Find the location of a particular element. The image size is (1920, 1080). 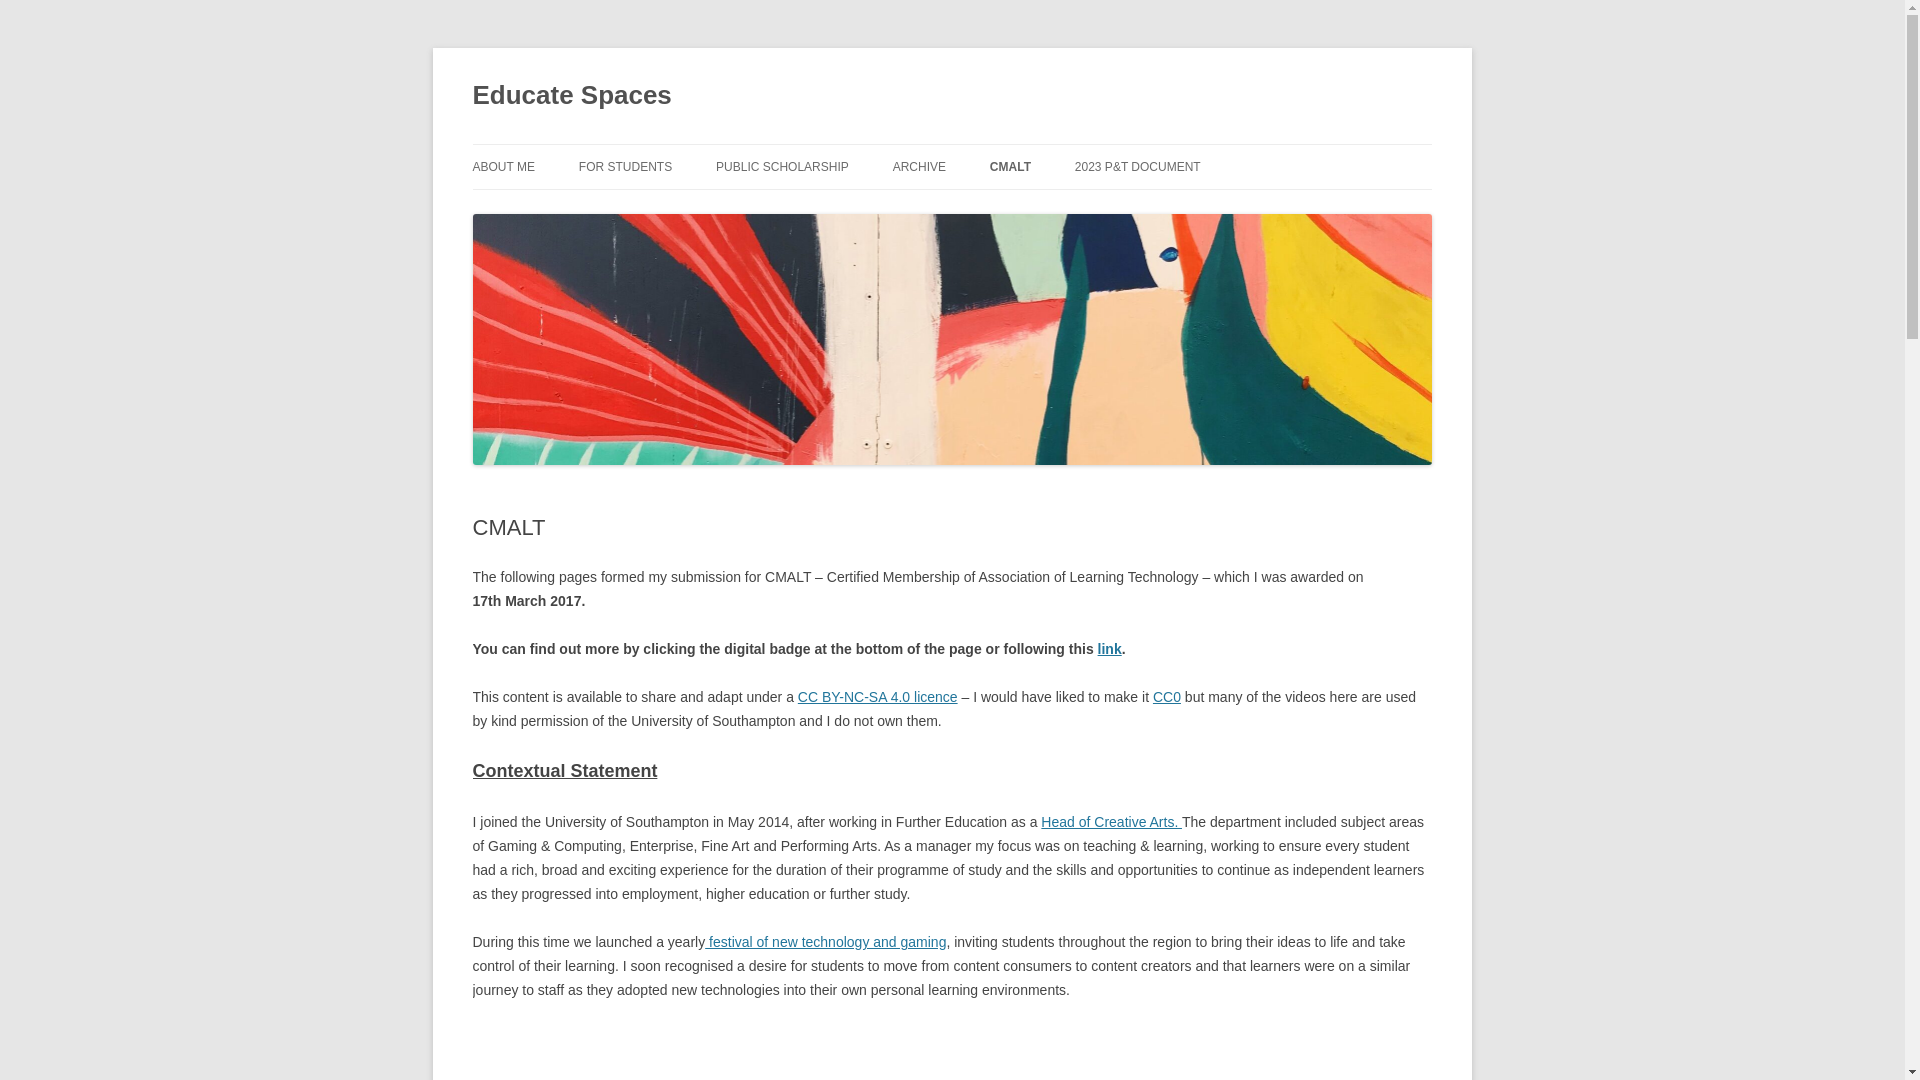

Byte fair Fareham College Head of Media Stephan Casper is located at coordinates (784, 1053).